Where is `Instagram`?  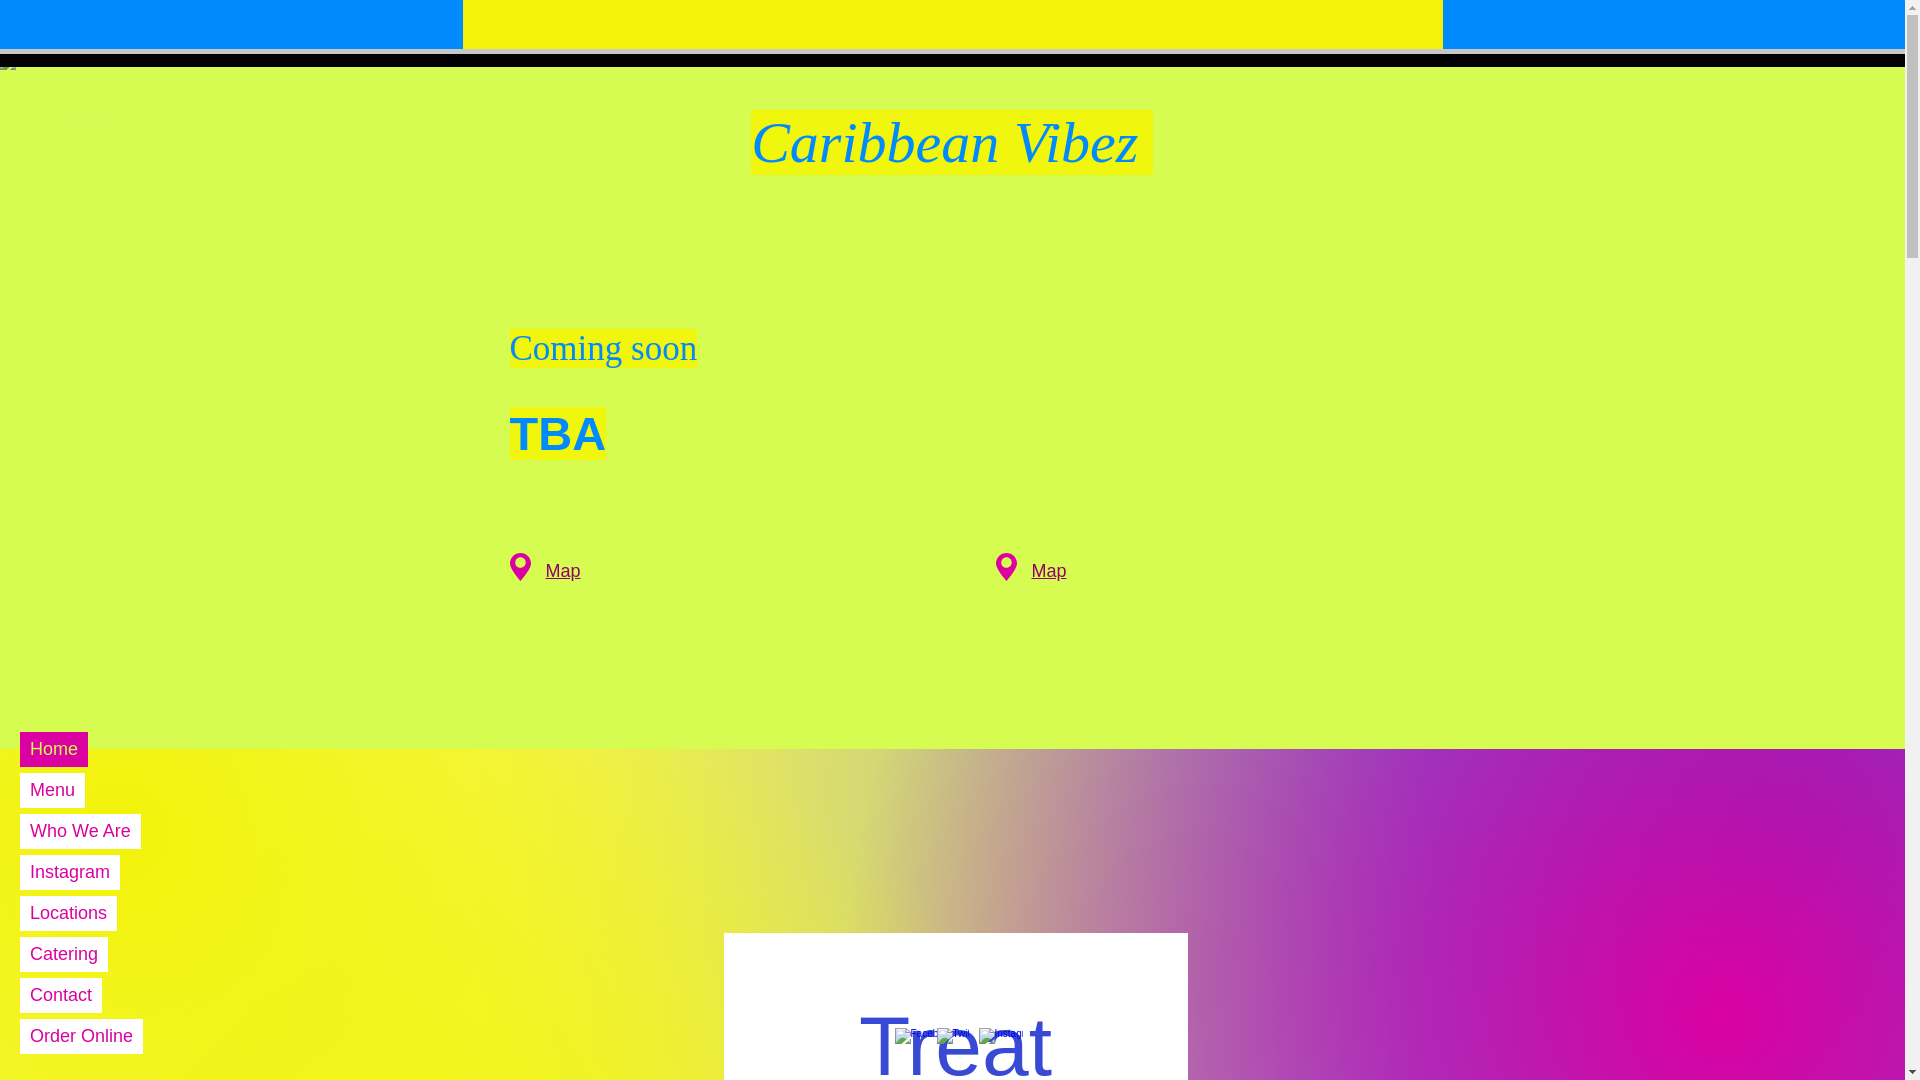 Instagram is located at coordinates (69, 872).